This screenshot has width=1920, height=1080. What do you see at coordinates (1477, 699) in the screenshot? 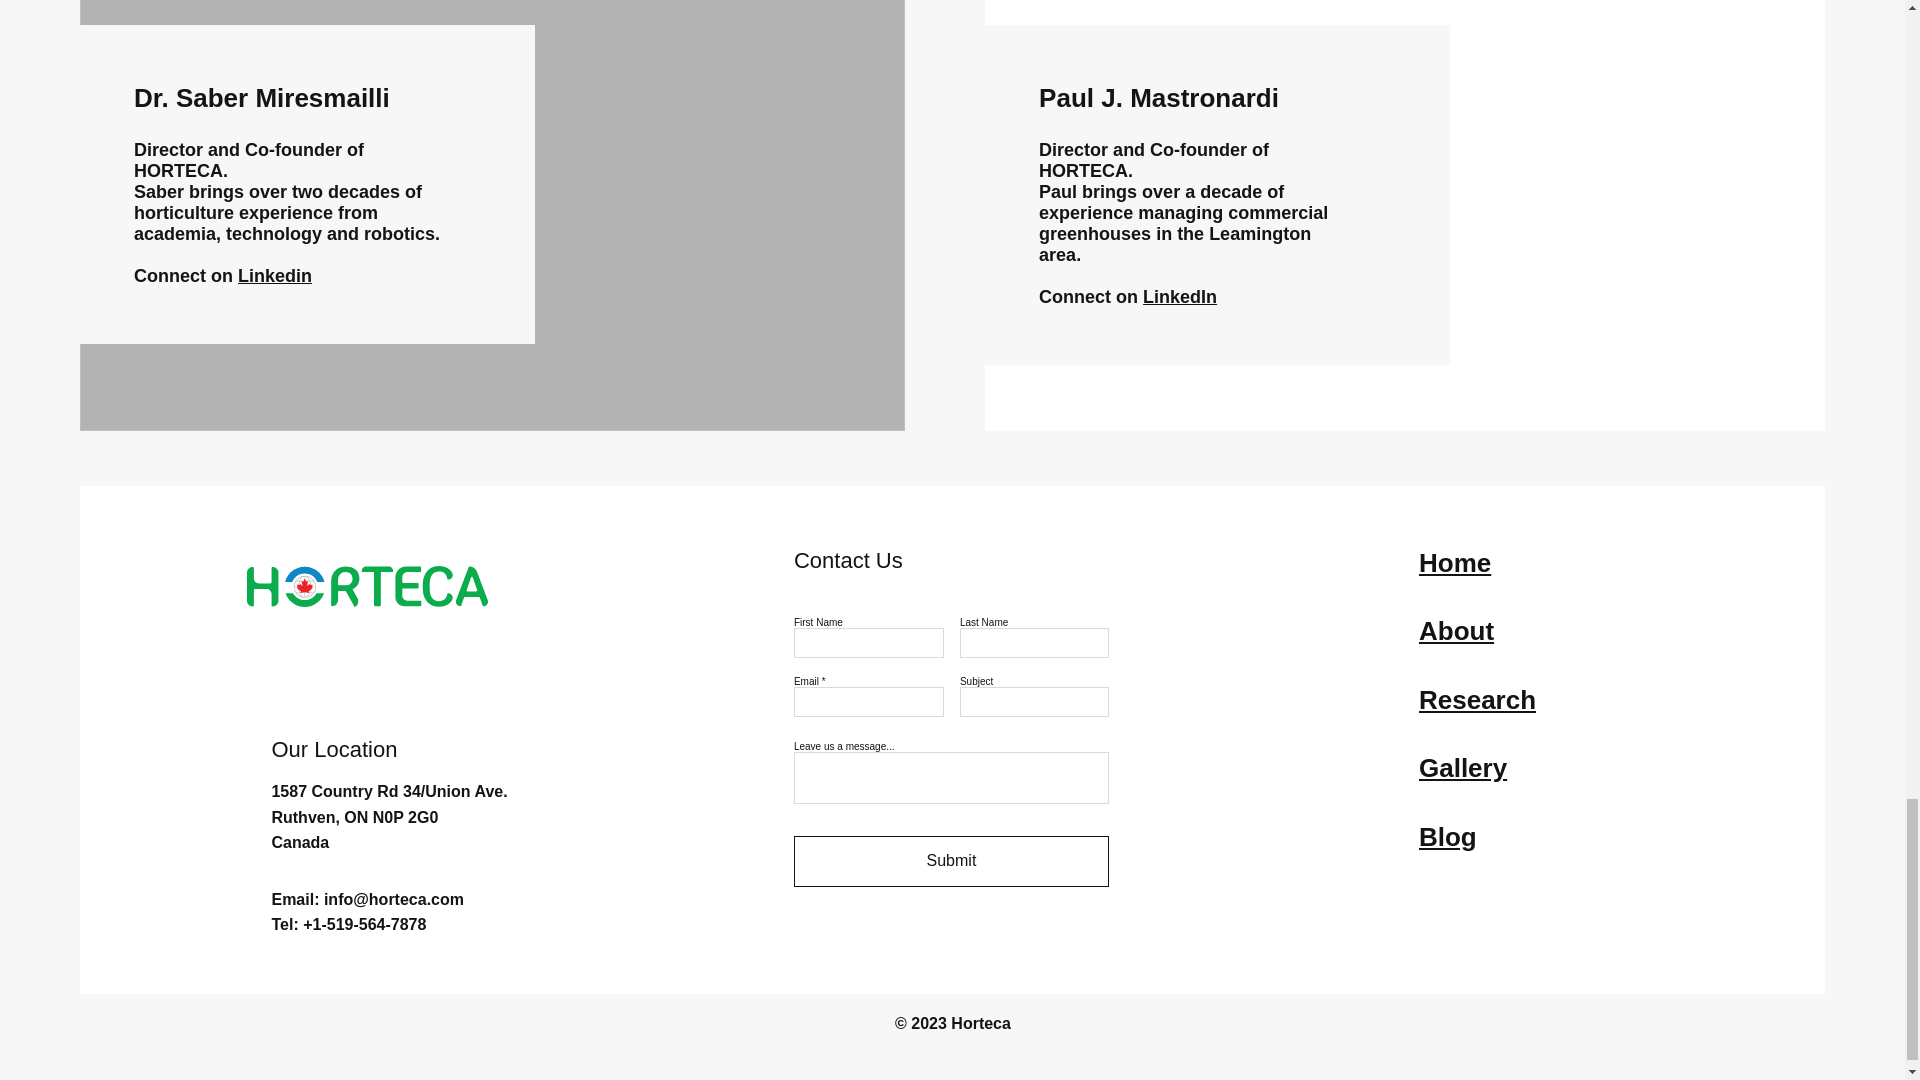
I see `Research` at bounding box center [1477, 699].